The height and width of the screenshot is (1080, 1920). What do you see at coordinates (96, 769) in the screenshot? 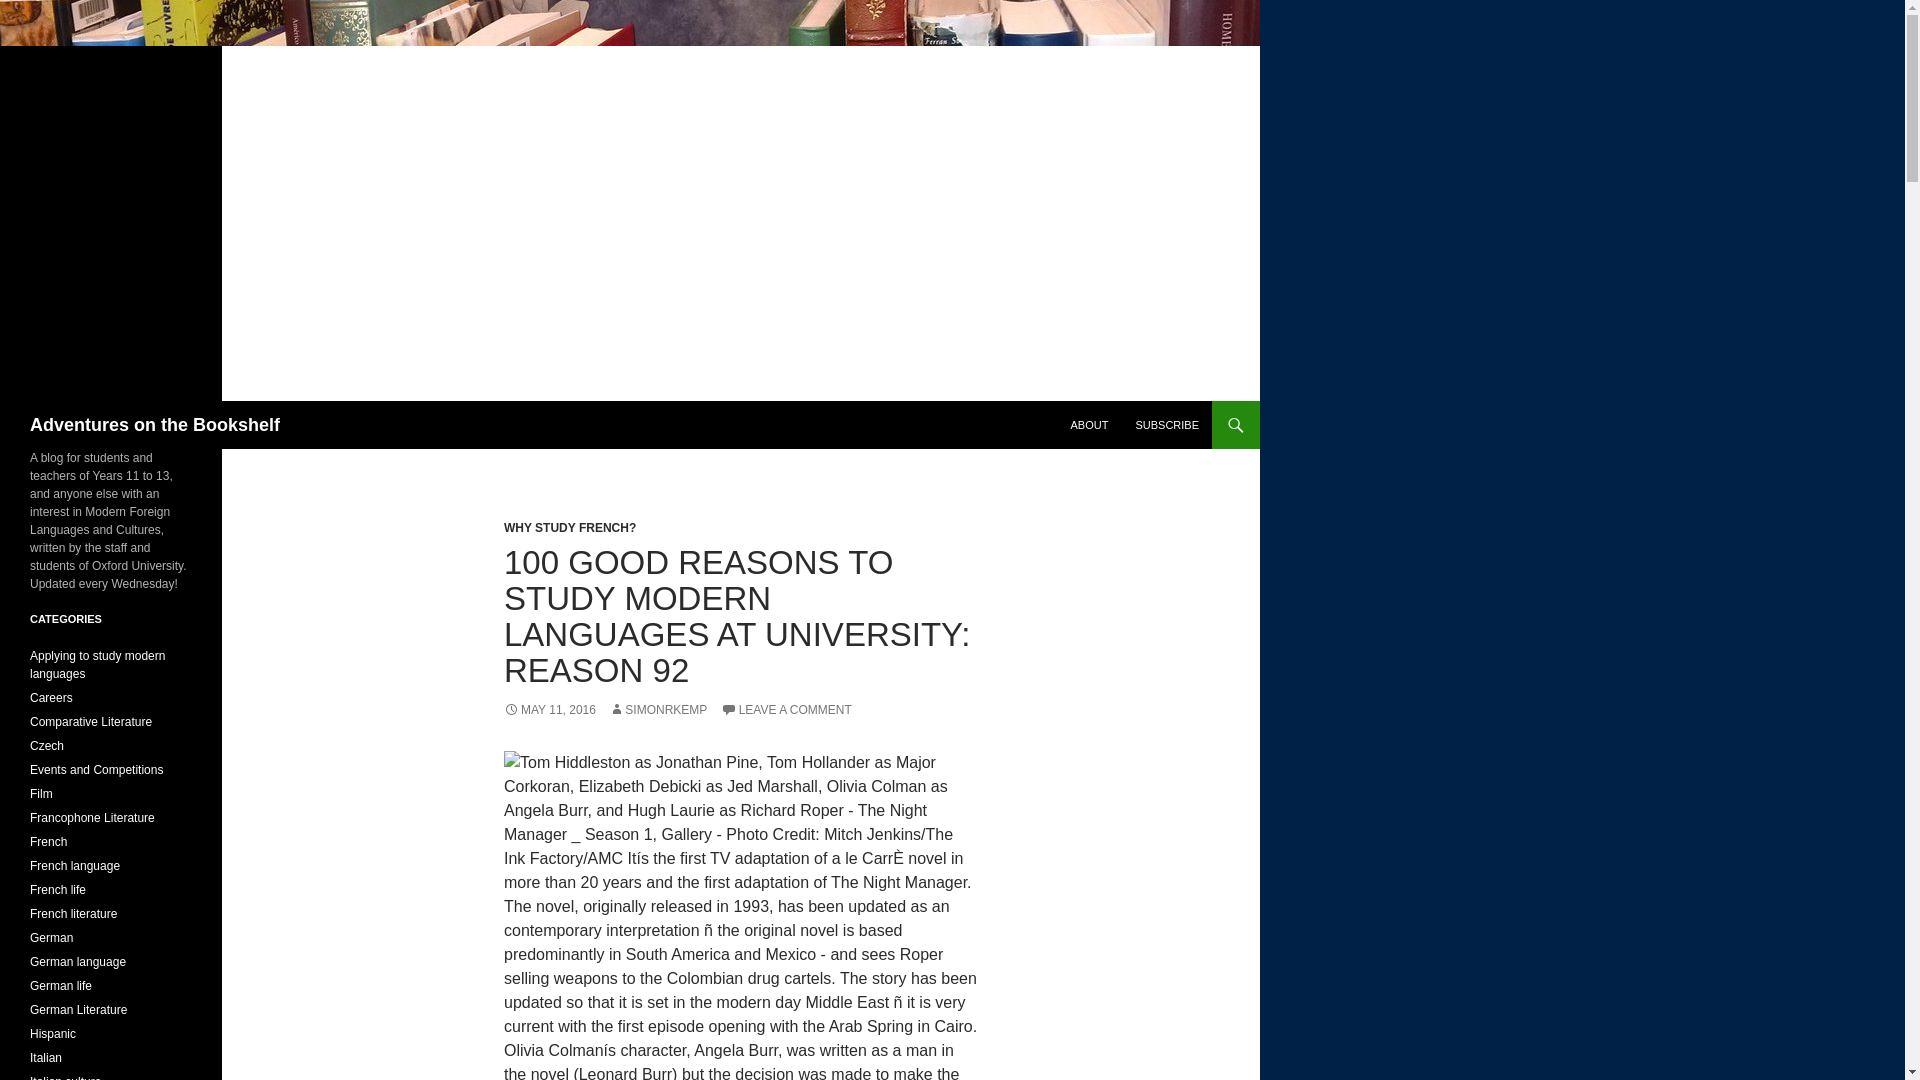
I see `Events and Competitions` at bounding box center [96, 769].